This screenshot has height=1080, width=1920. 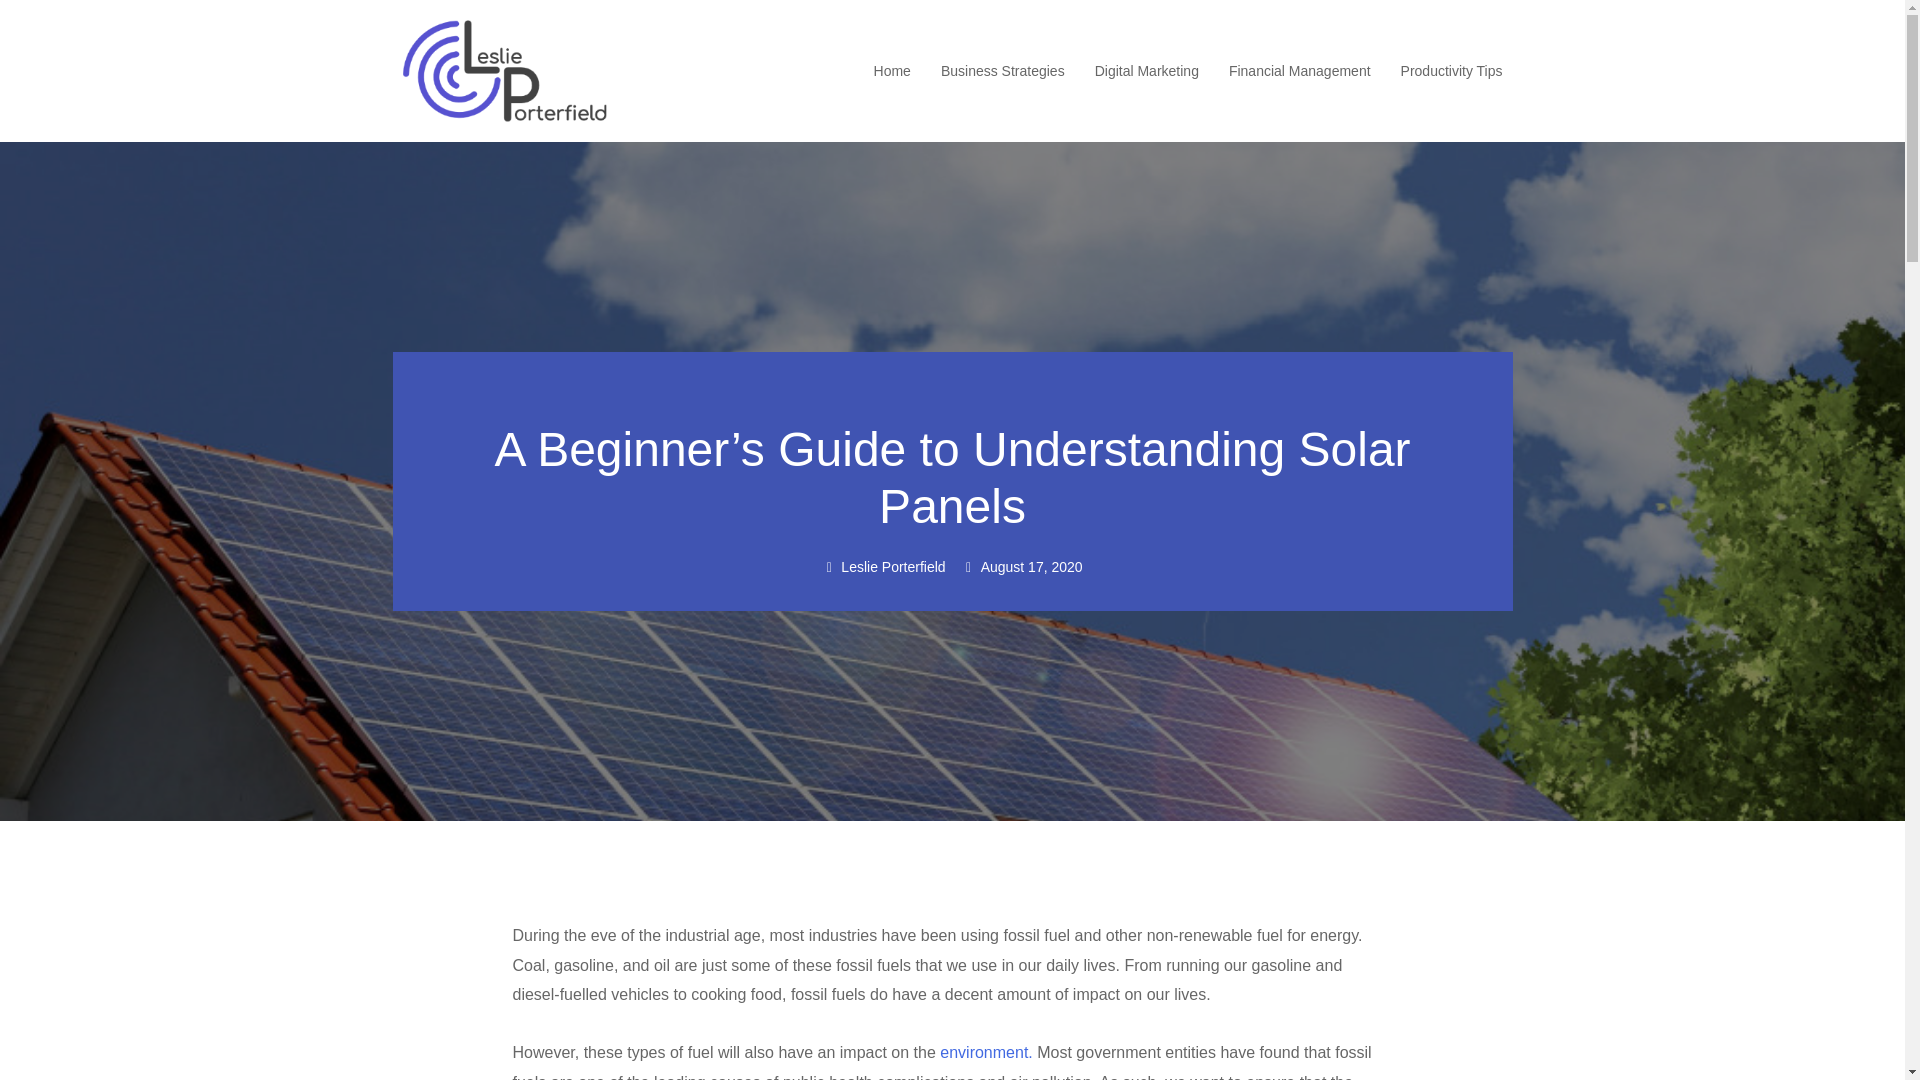 I want to click on environment., so click(x=984, y=1052).